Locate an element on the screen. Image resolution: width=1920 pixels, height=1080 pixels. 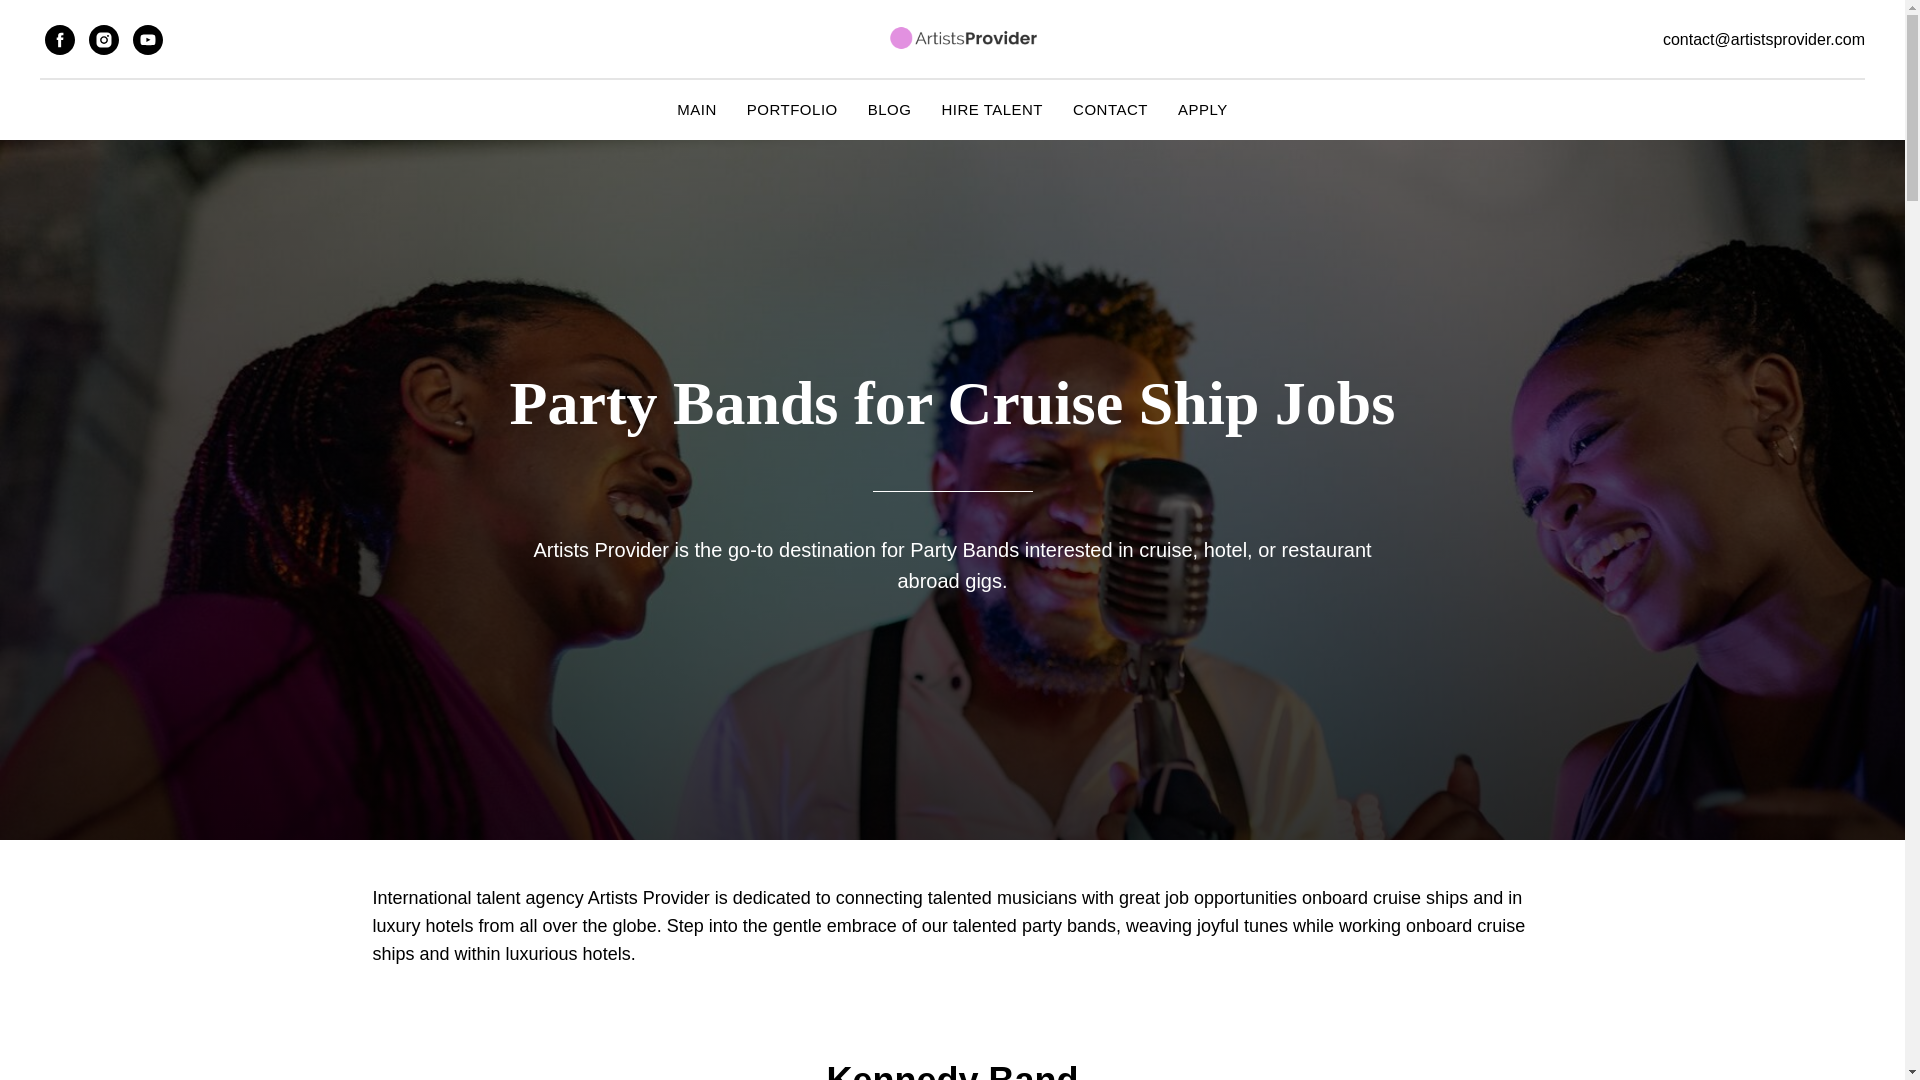
CONTACT is located at coordinates (1110, 109).